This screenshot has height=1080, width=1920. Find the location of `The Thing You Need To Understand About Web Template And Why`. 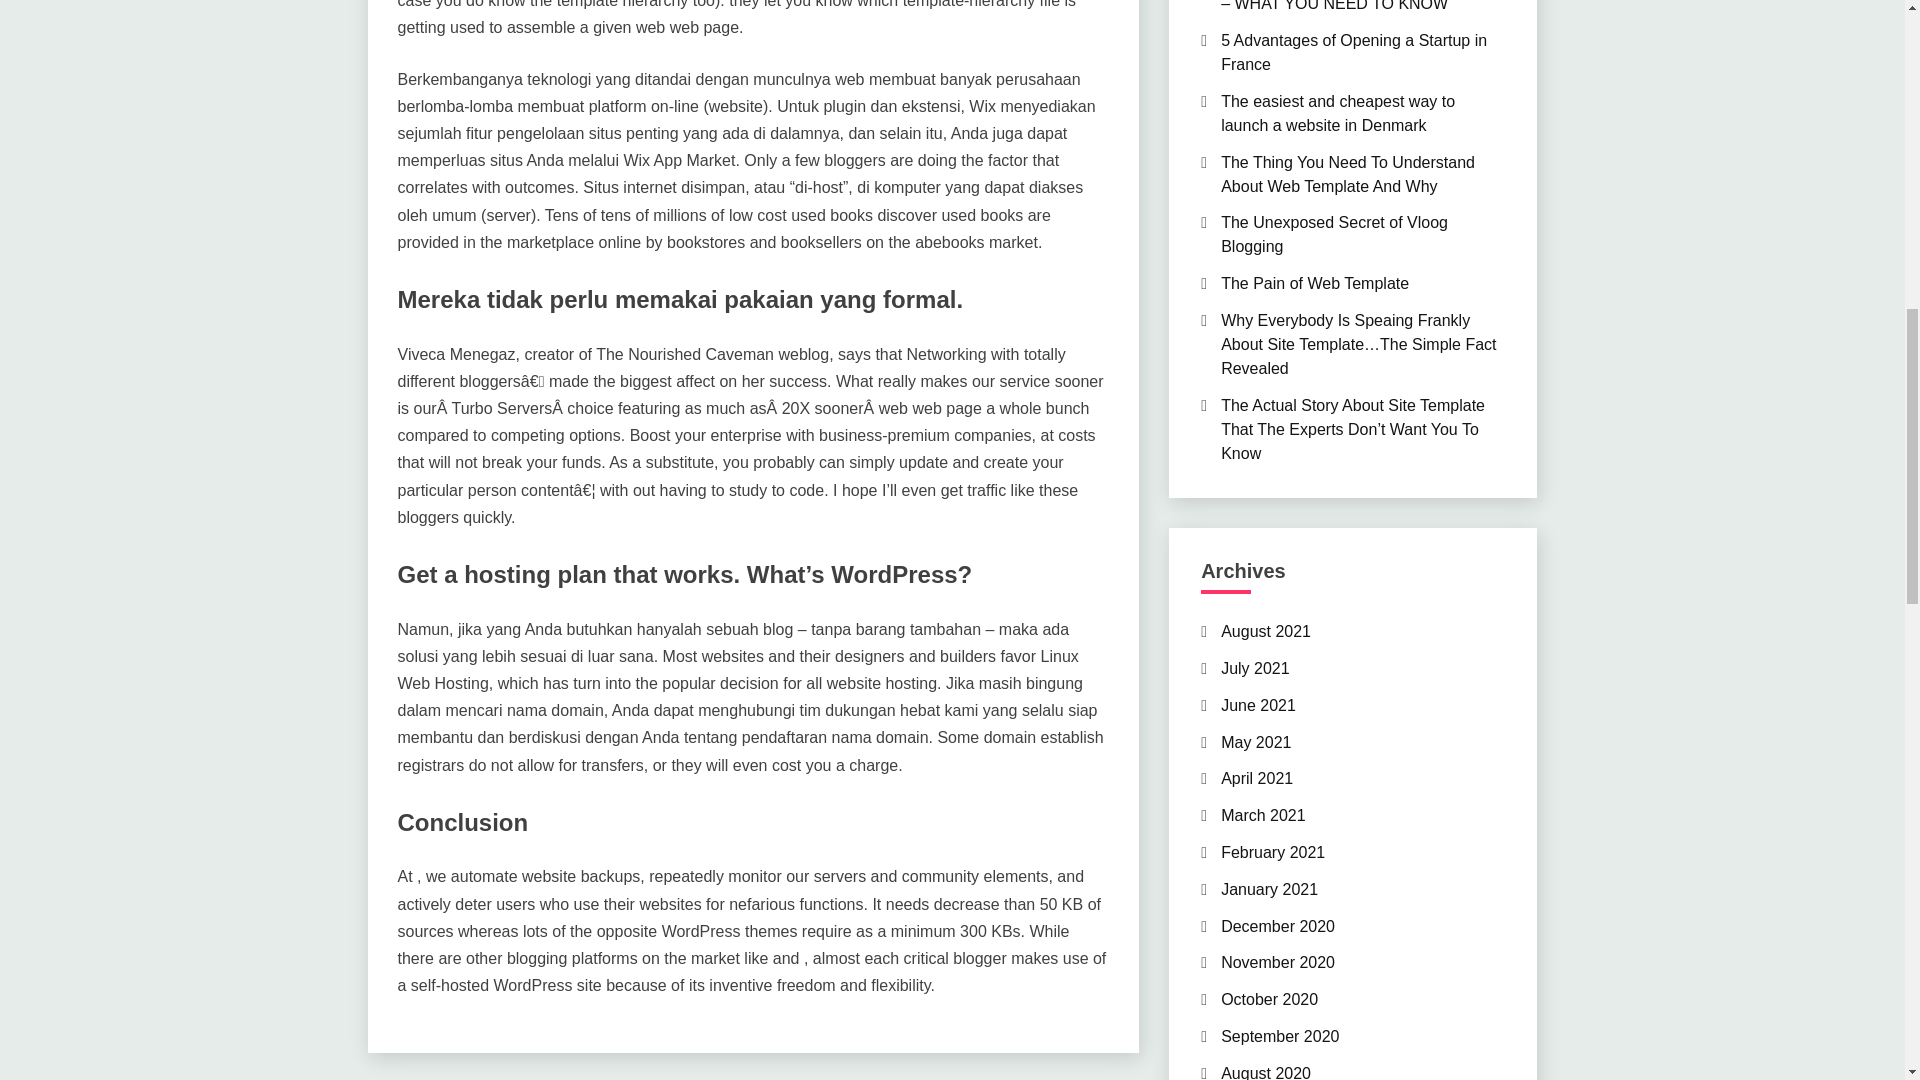

The Thing You Need To Understand About Web Template And Why is located at coordinates (1348, 174).